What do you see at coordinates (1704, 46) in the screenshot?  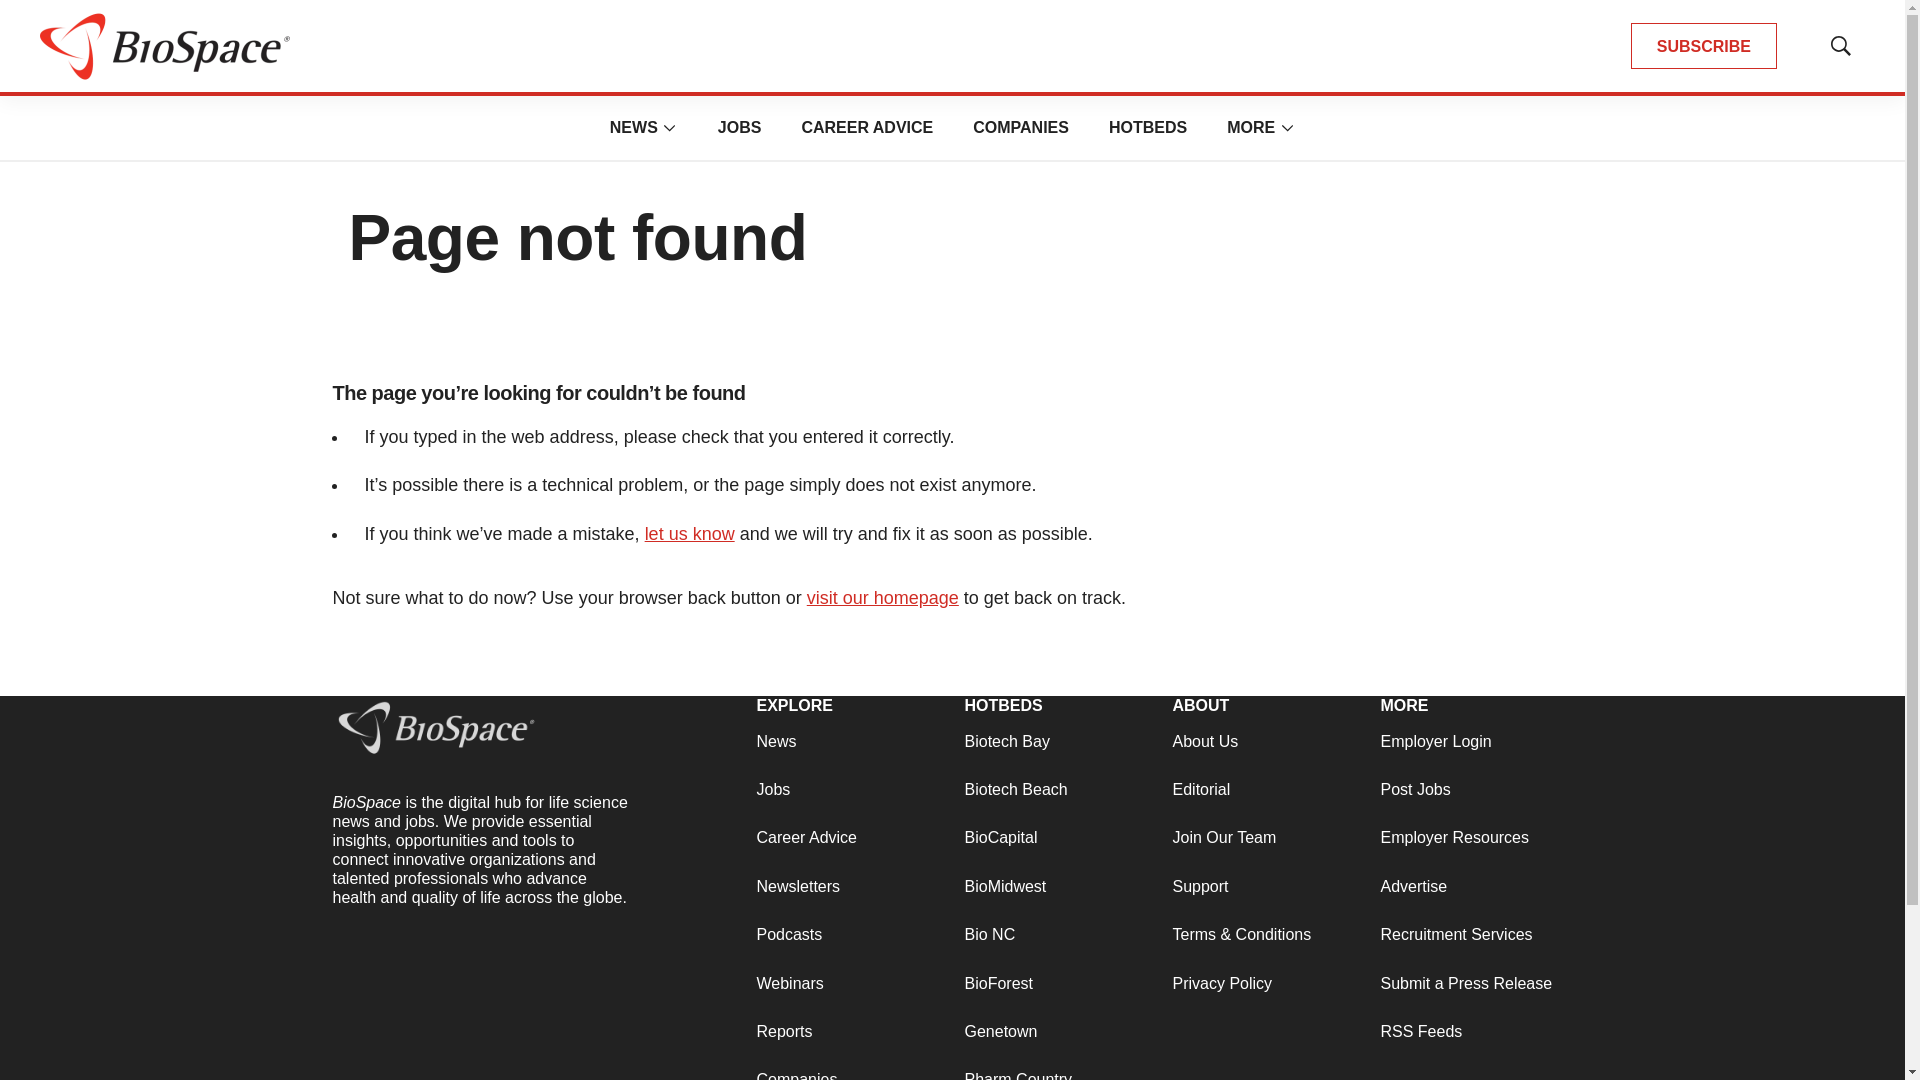 I see `SUBSCRIBE` at bounding box center [1704, 46].